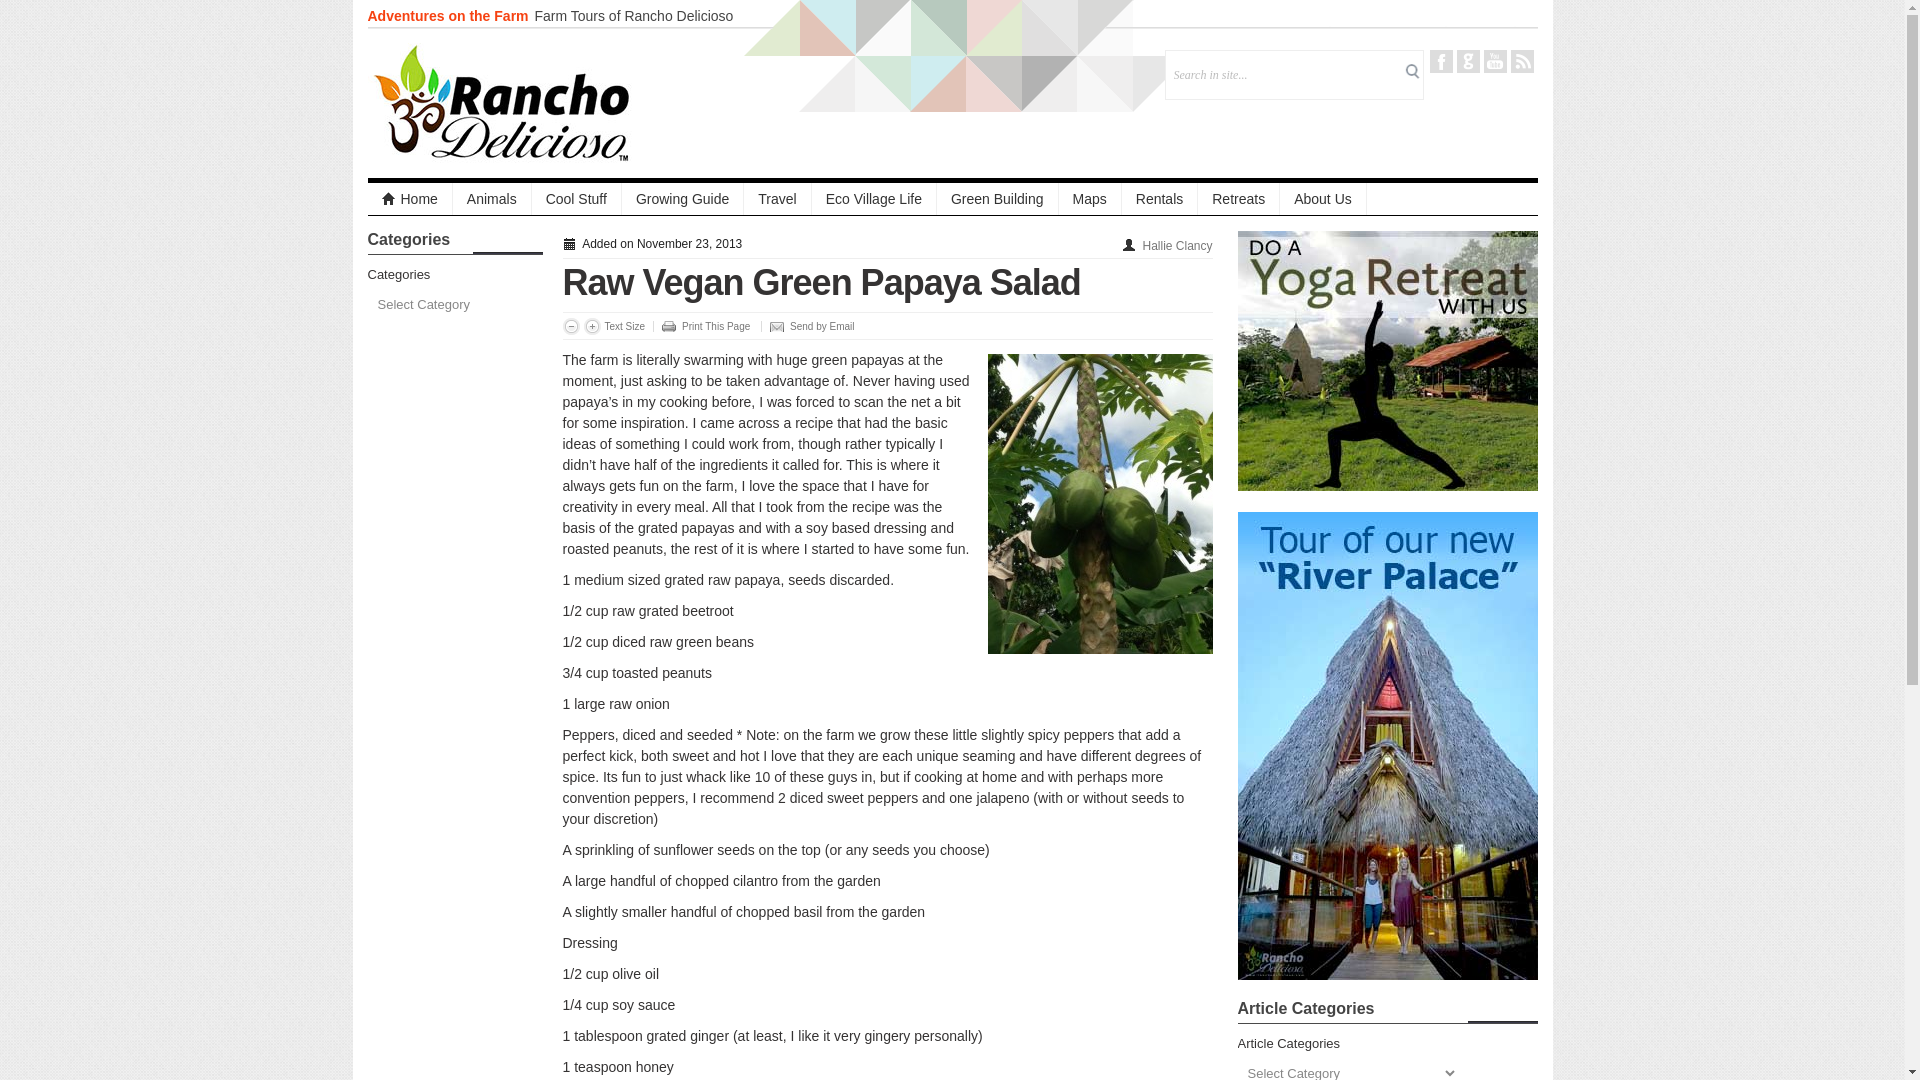  I want to click on Watch on Youtube, so click(1496, 61).